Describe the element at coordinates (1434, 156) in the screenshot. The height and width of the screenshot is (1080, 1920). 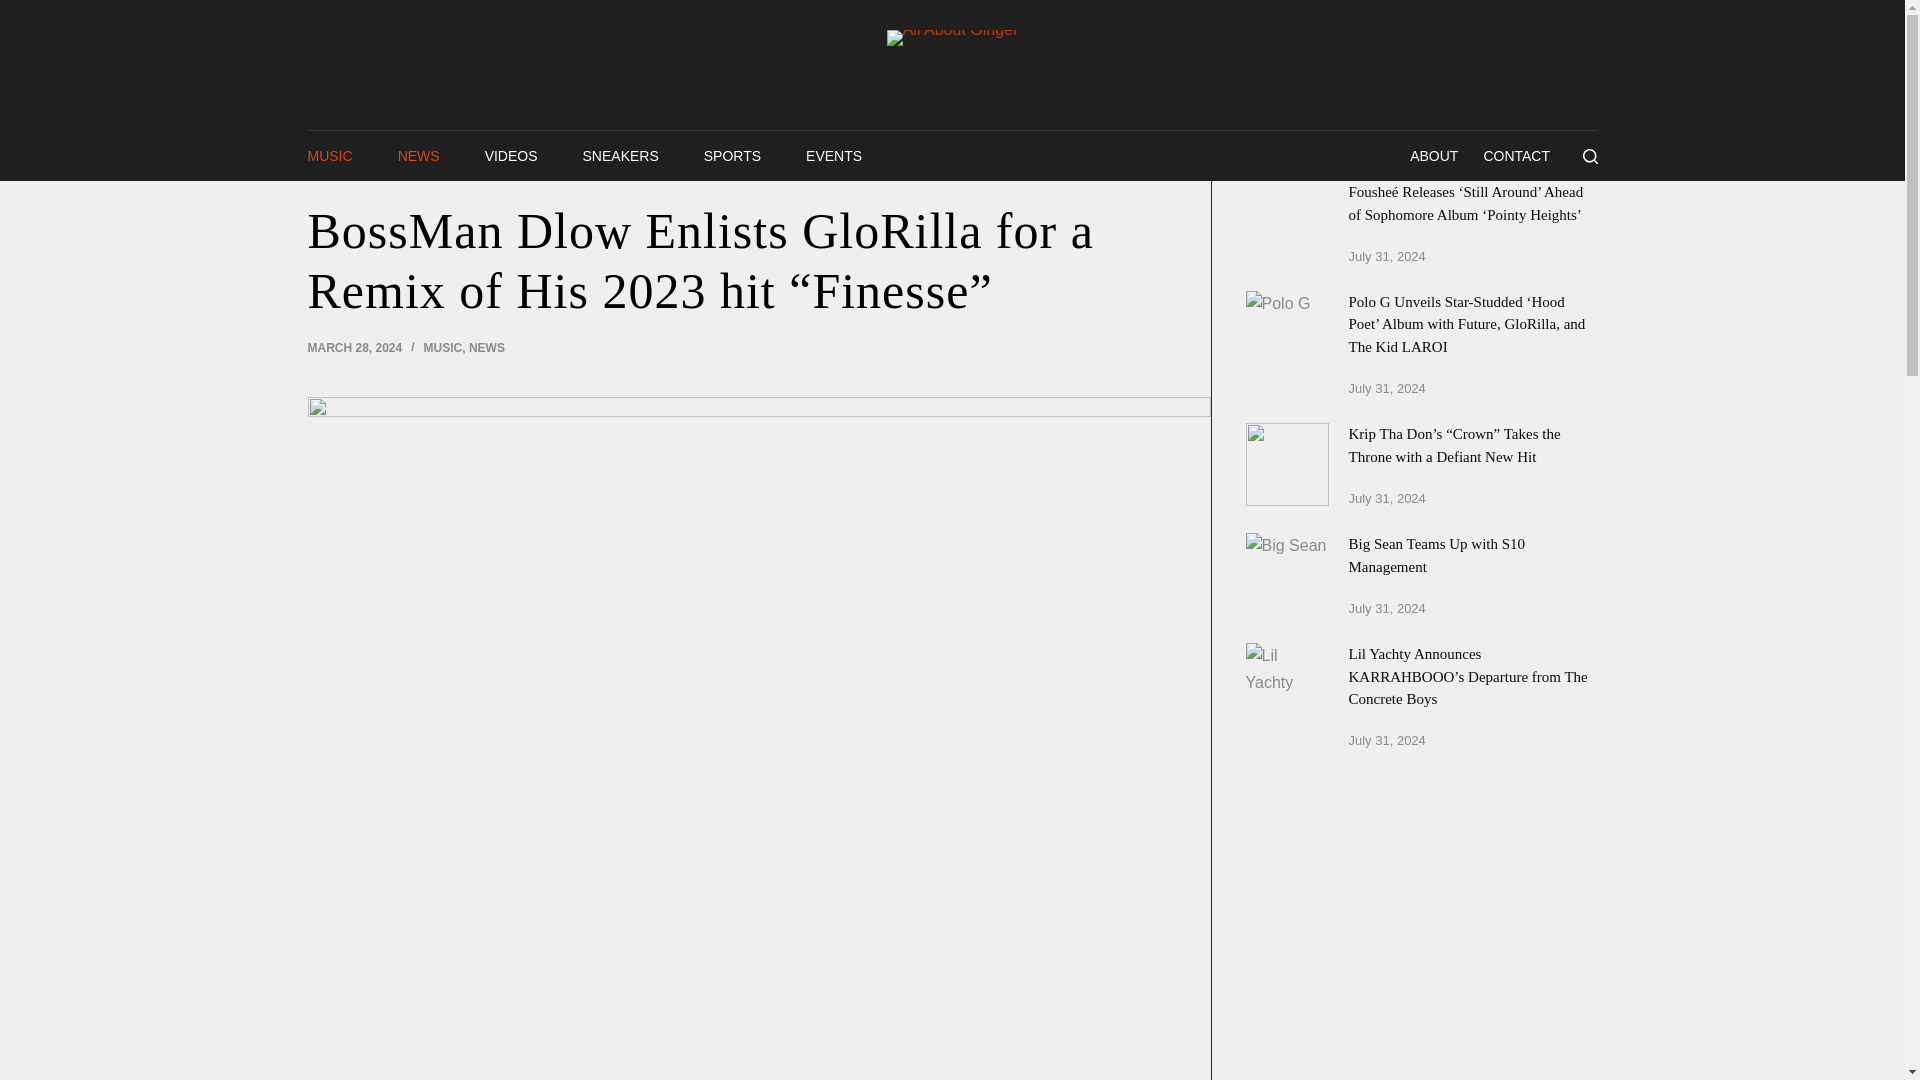
I see `ABOUT` at that location.